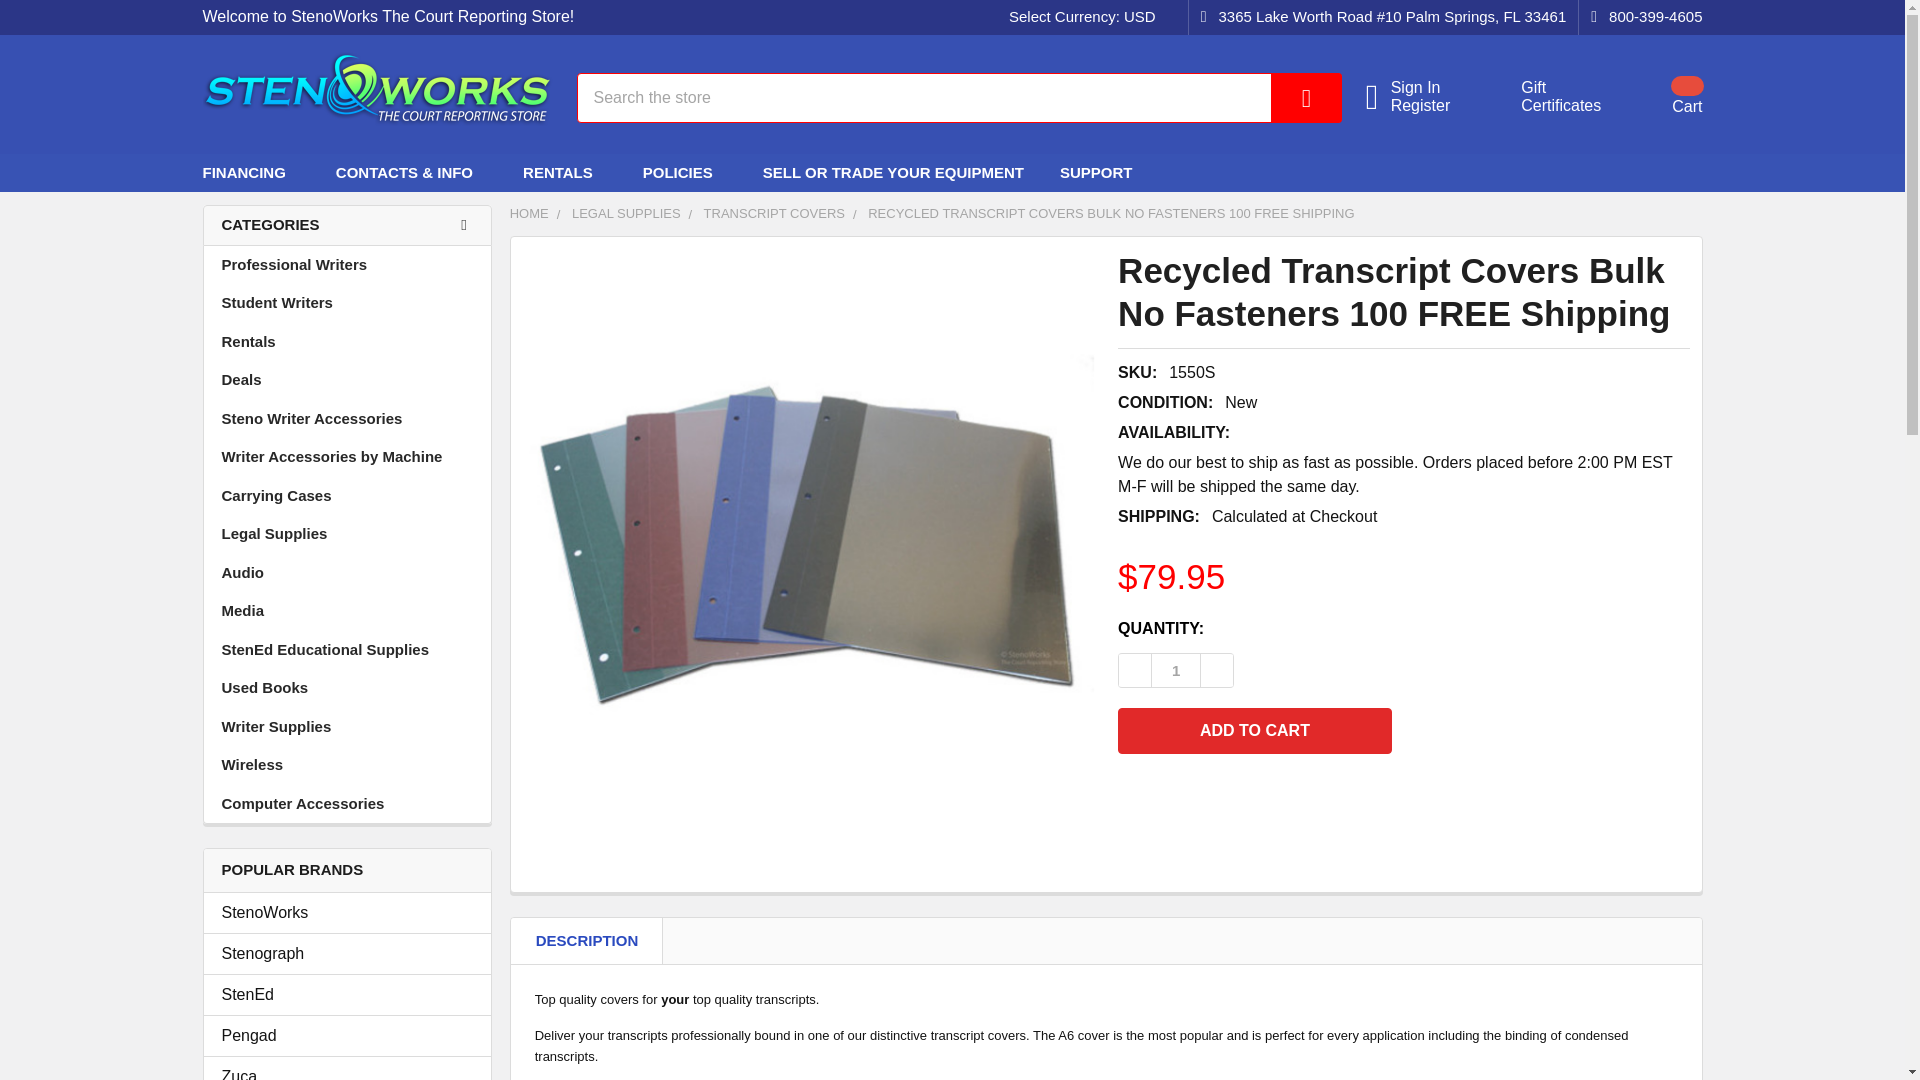 The image size is (1920, 1080). Describe the element at coordinates (1549, 96) in the screenshot. I see `Pinterest` at that location.